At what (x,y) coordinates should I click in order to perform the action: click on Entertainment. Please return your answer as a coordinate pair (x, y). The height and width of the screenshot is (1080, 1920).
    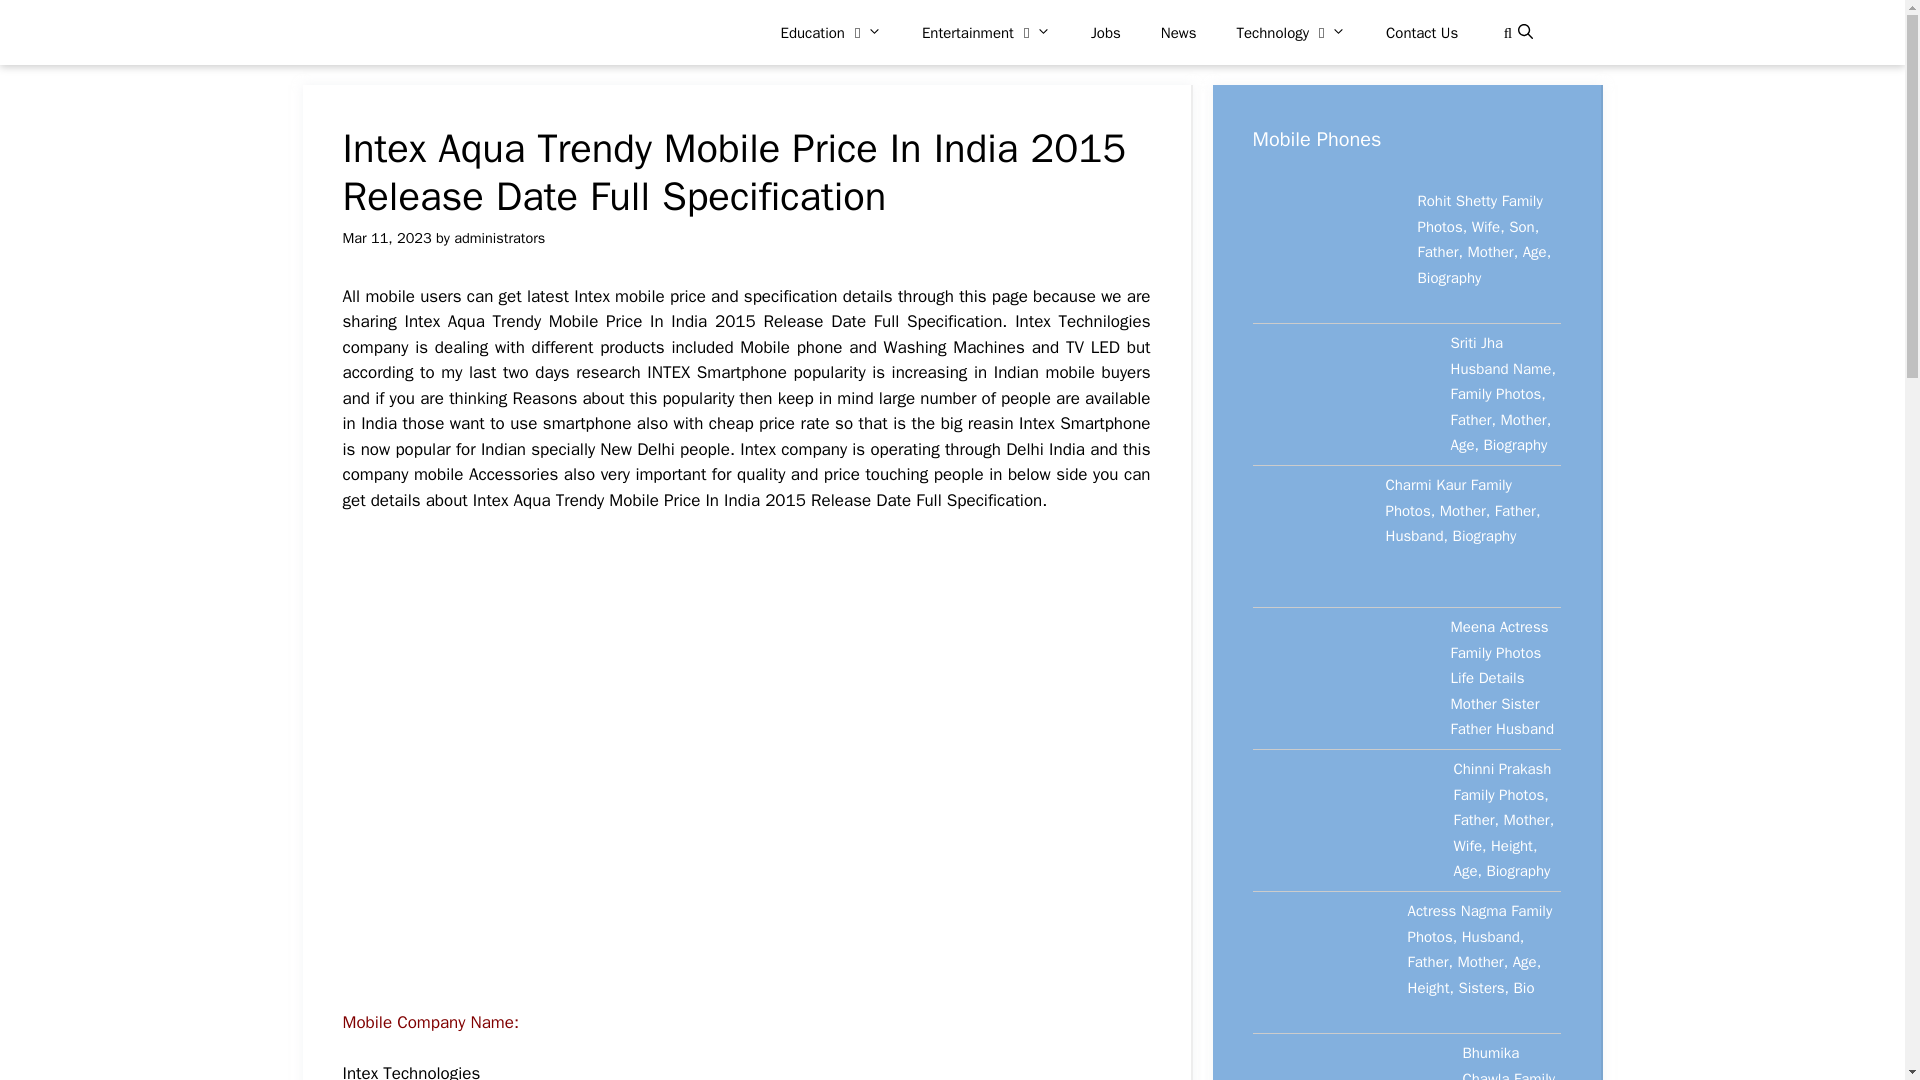
    Looking at the image, I should click on (986, 32).